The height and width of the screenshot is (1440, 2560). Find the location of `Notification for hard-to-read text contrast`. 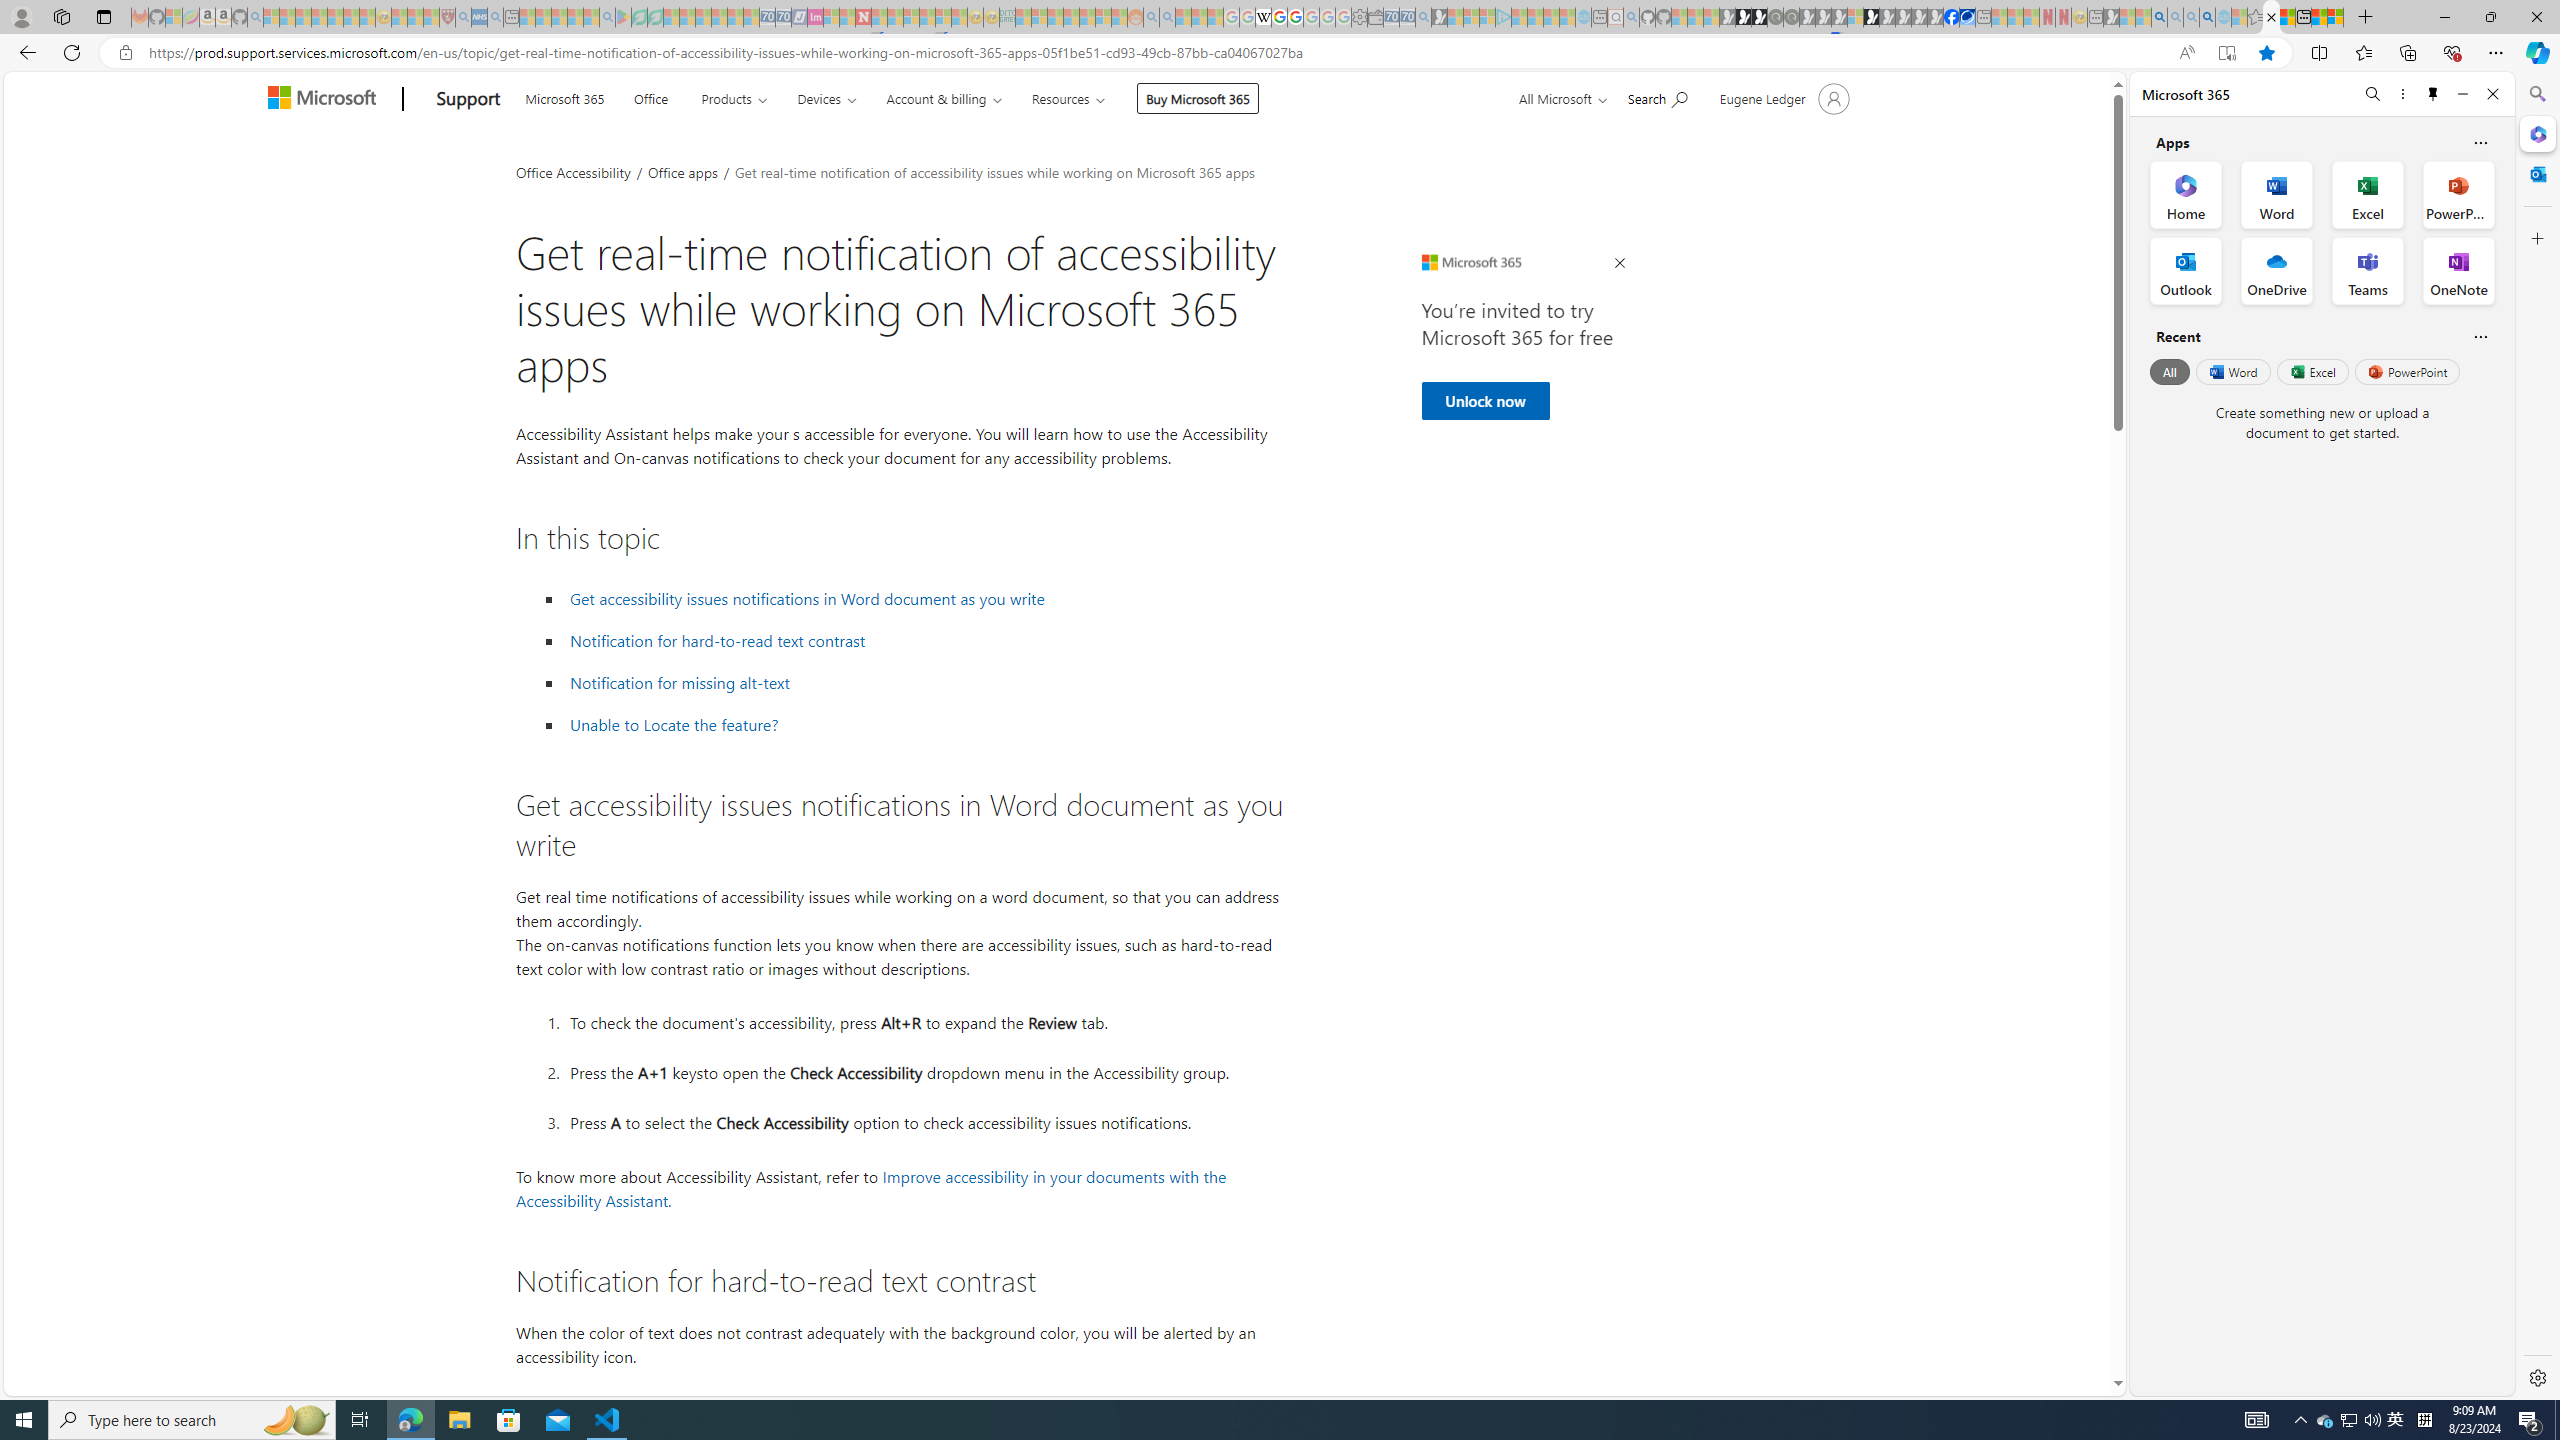

Notification for hard-to-read text contrast is located at coordinates (924, 641).